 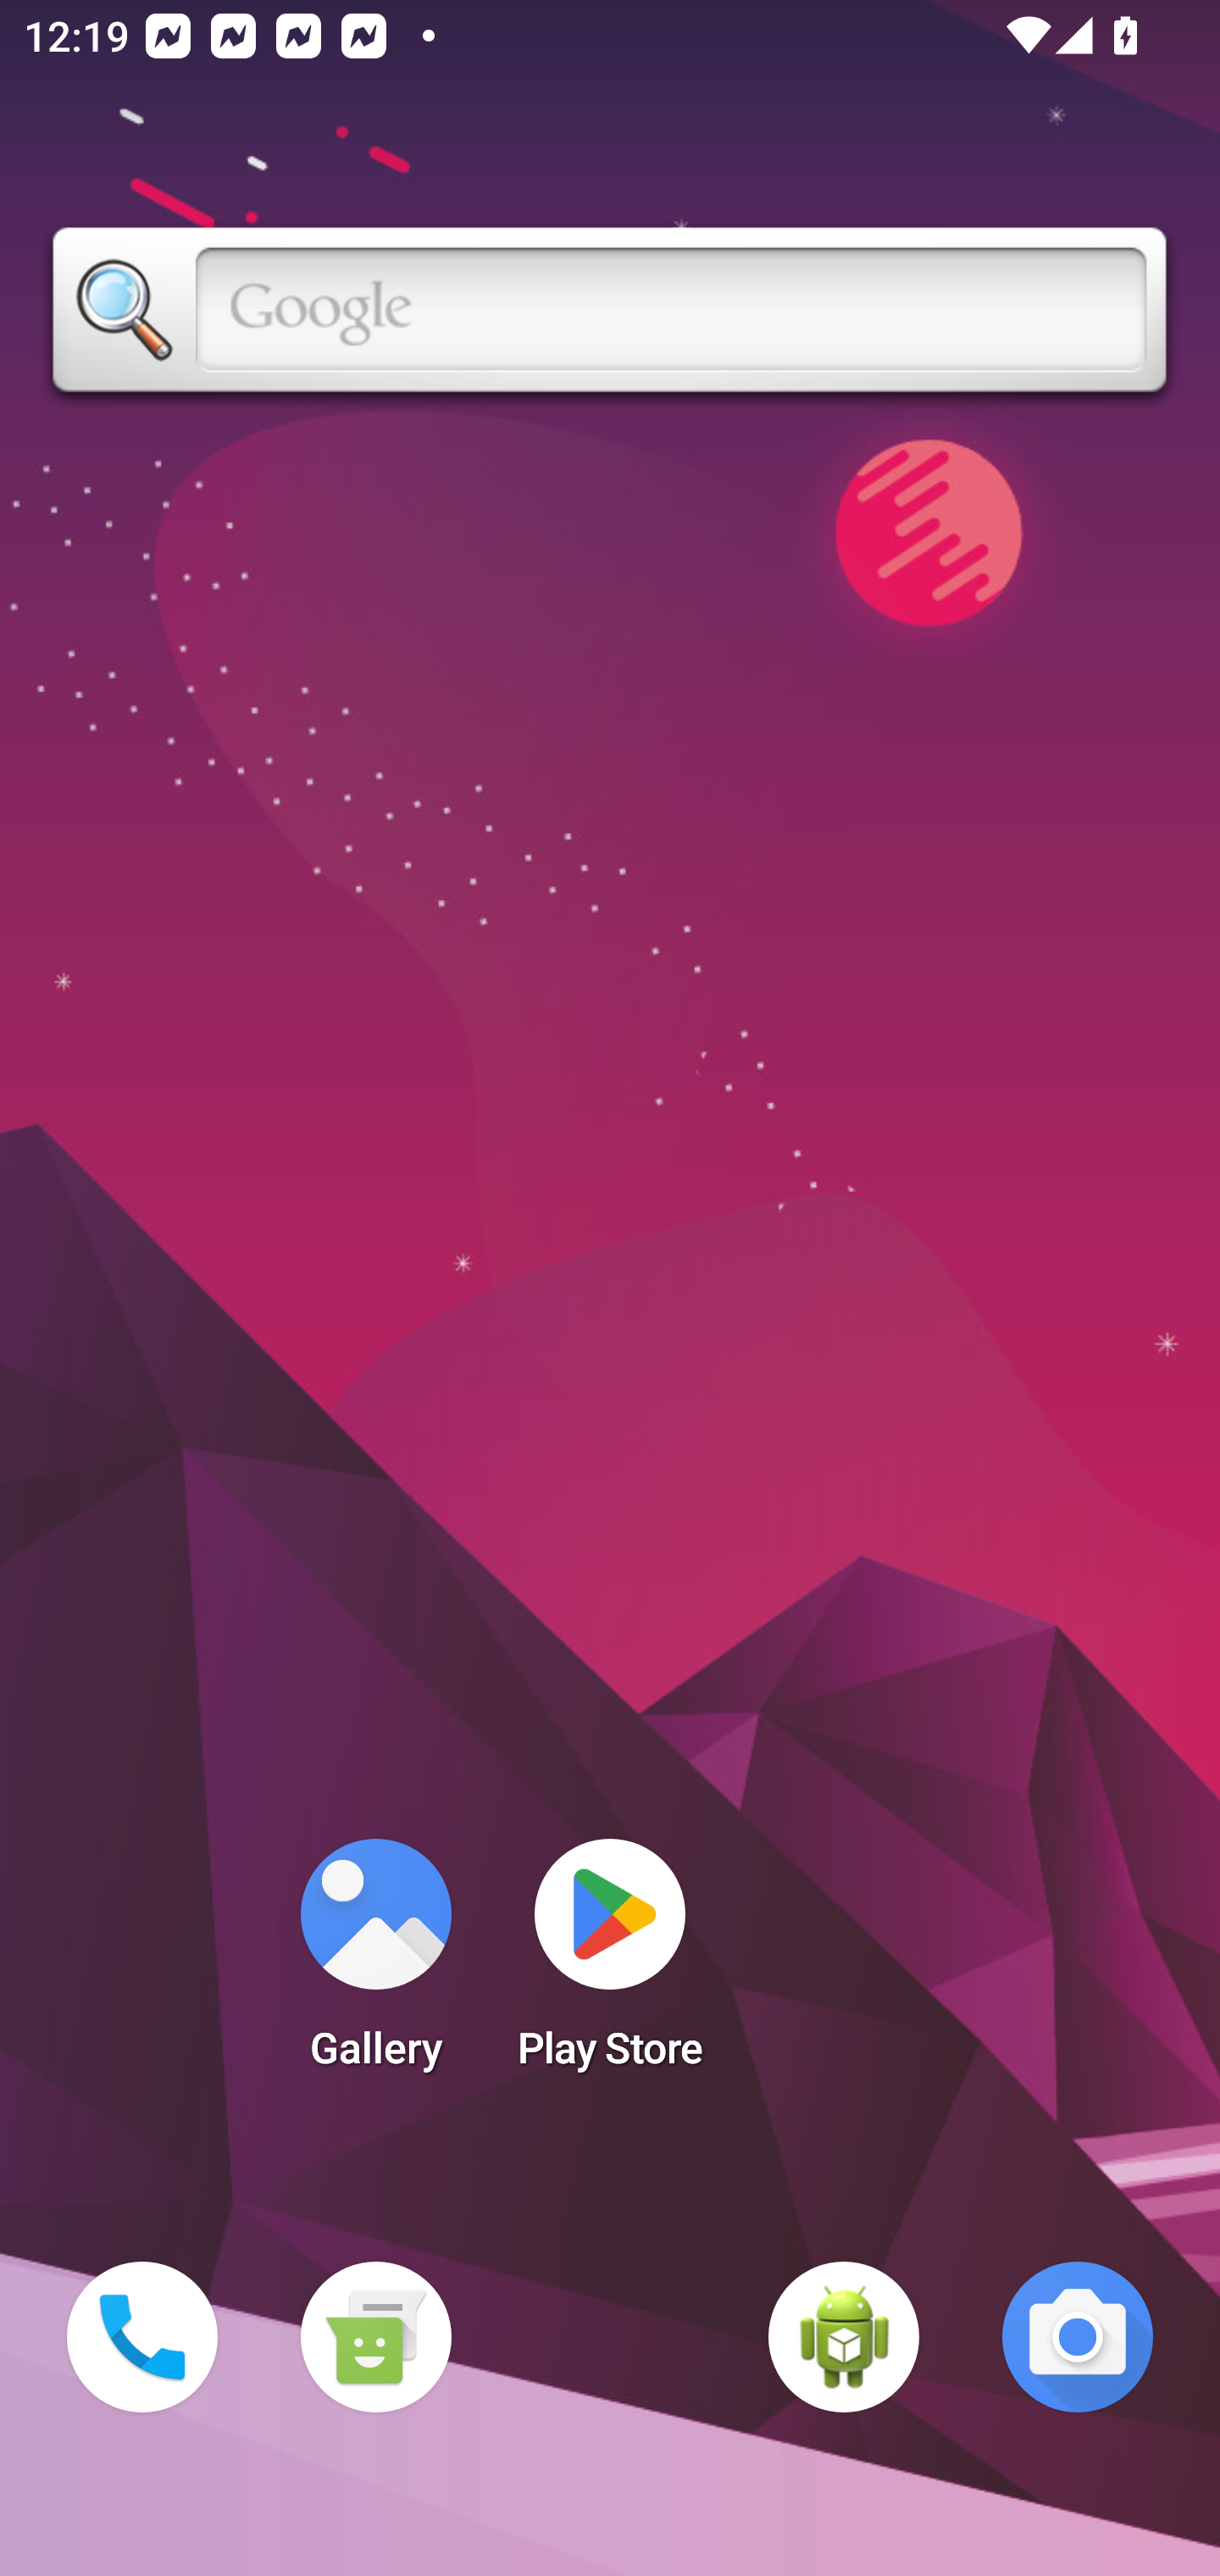 I want to click on Phone, so click(x=142, y=2337).